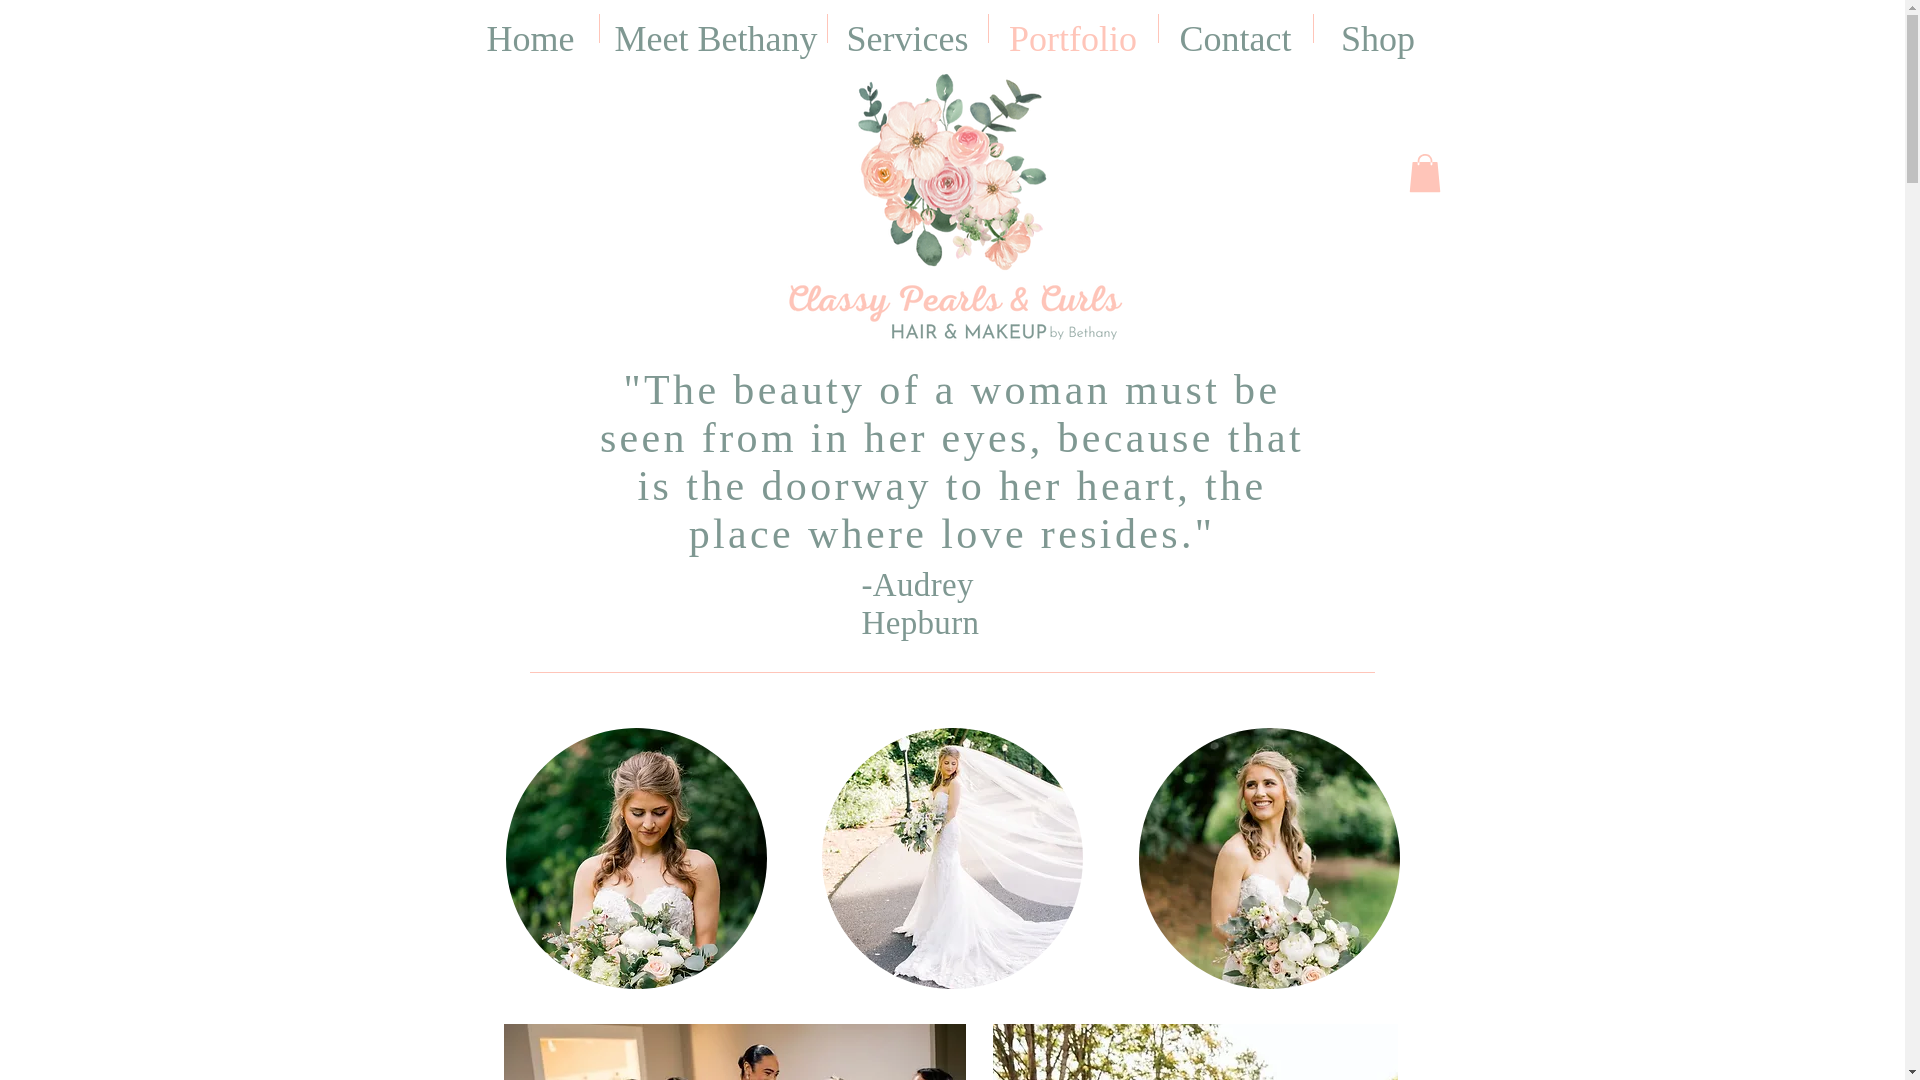  I want to click on 10.jpeg, so click(1194, 1052).